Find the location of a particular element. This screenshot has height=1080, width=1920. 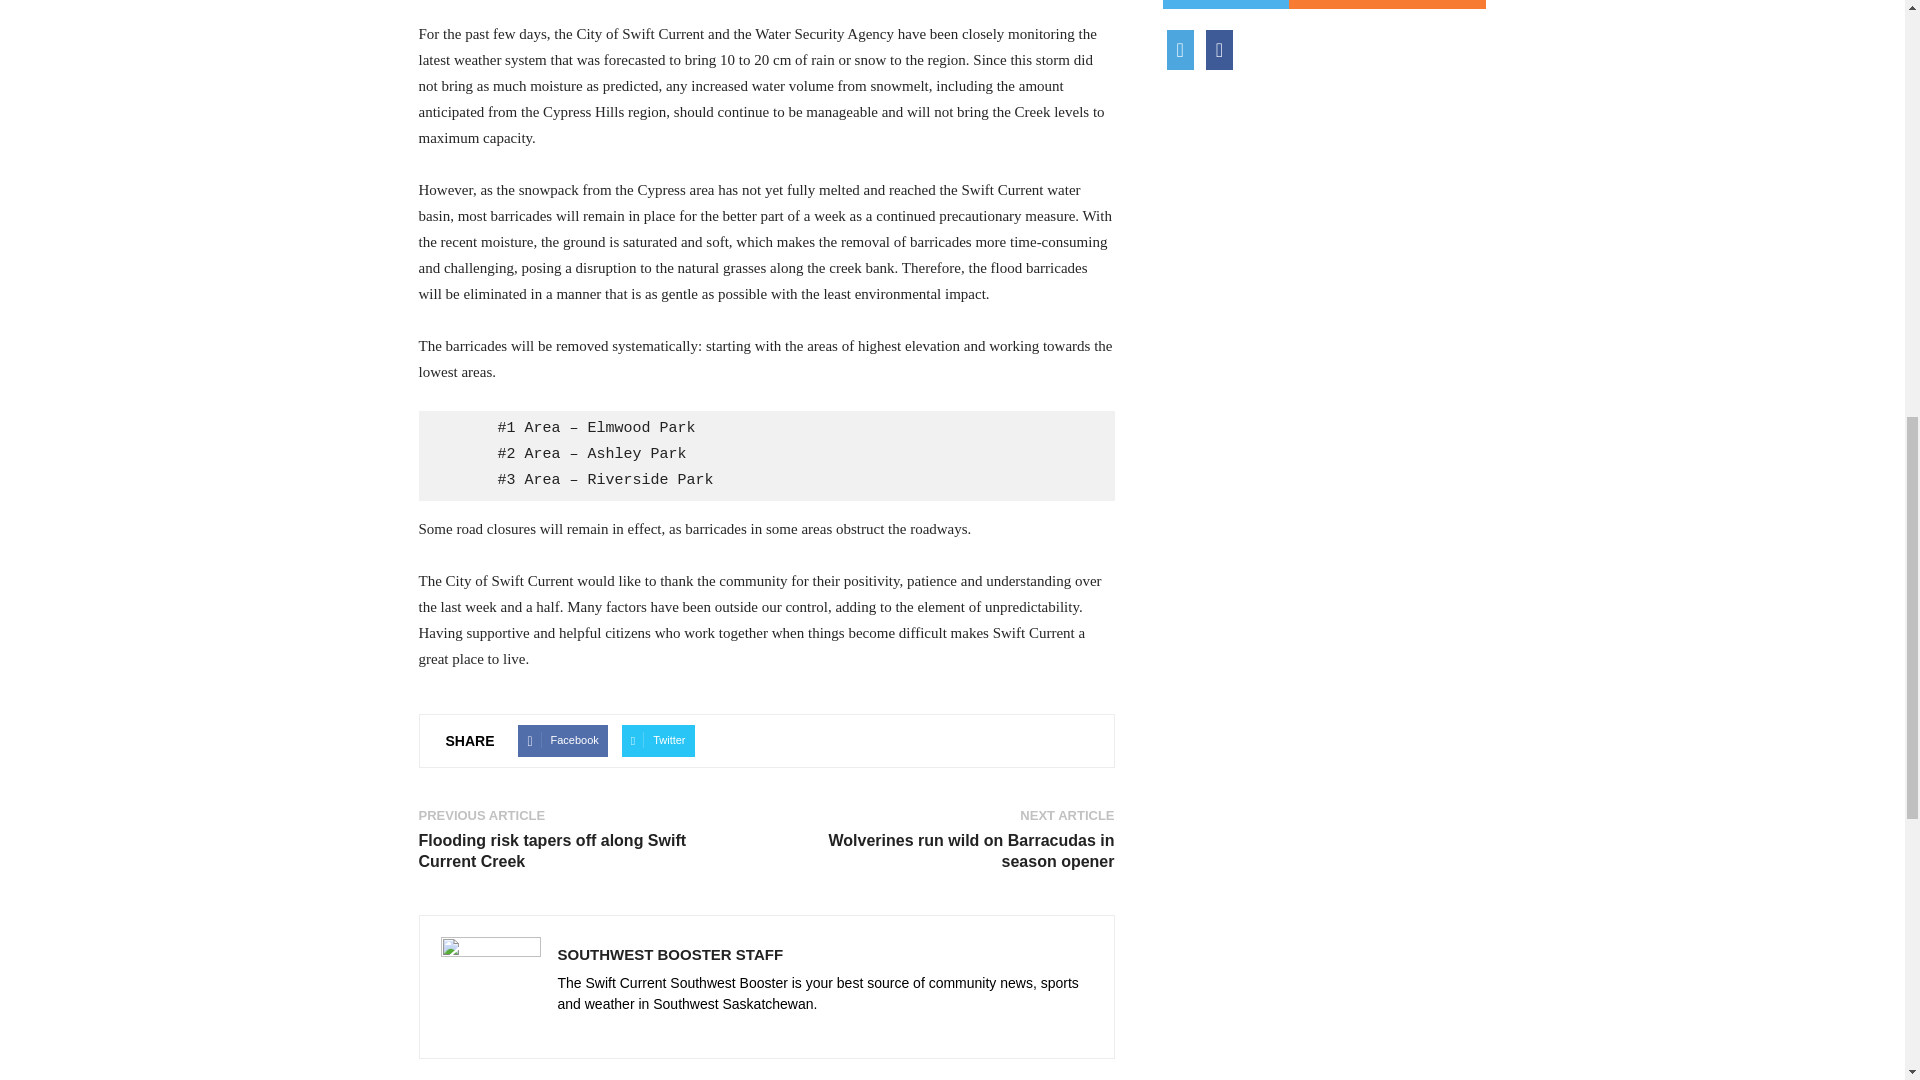

SOUTHWEST BOOSTER STAFF is located at coordinates (670, 954).